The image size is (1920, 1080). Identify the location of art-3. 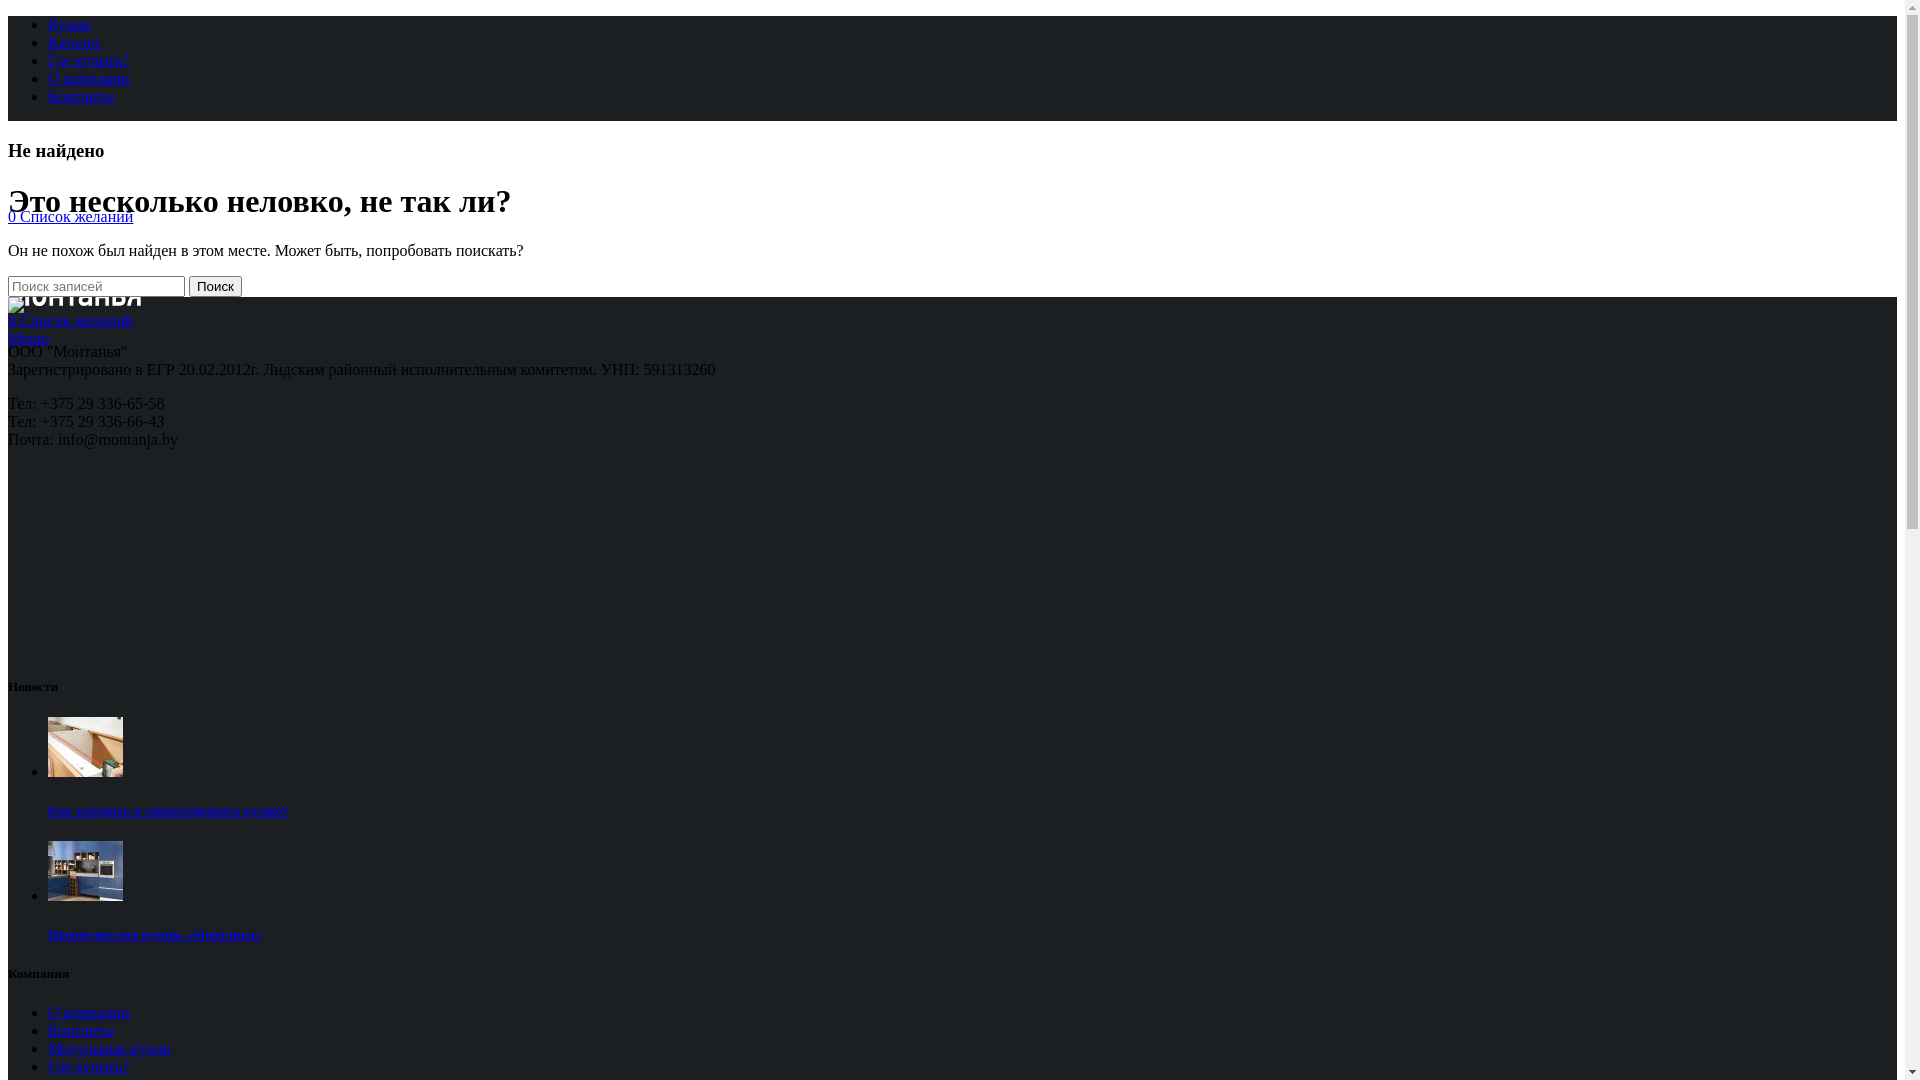
(85, 747).